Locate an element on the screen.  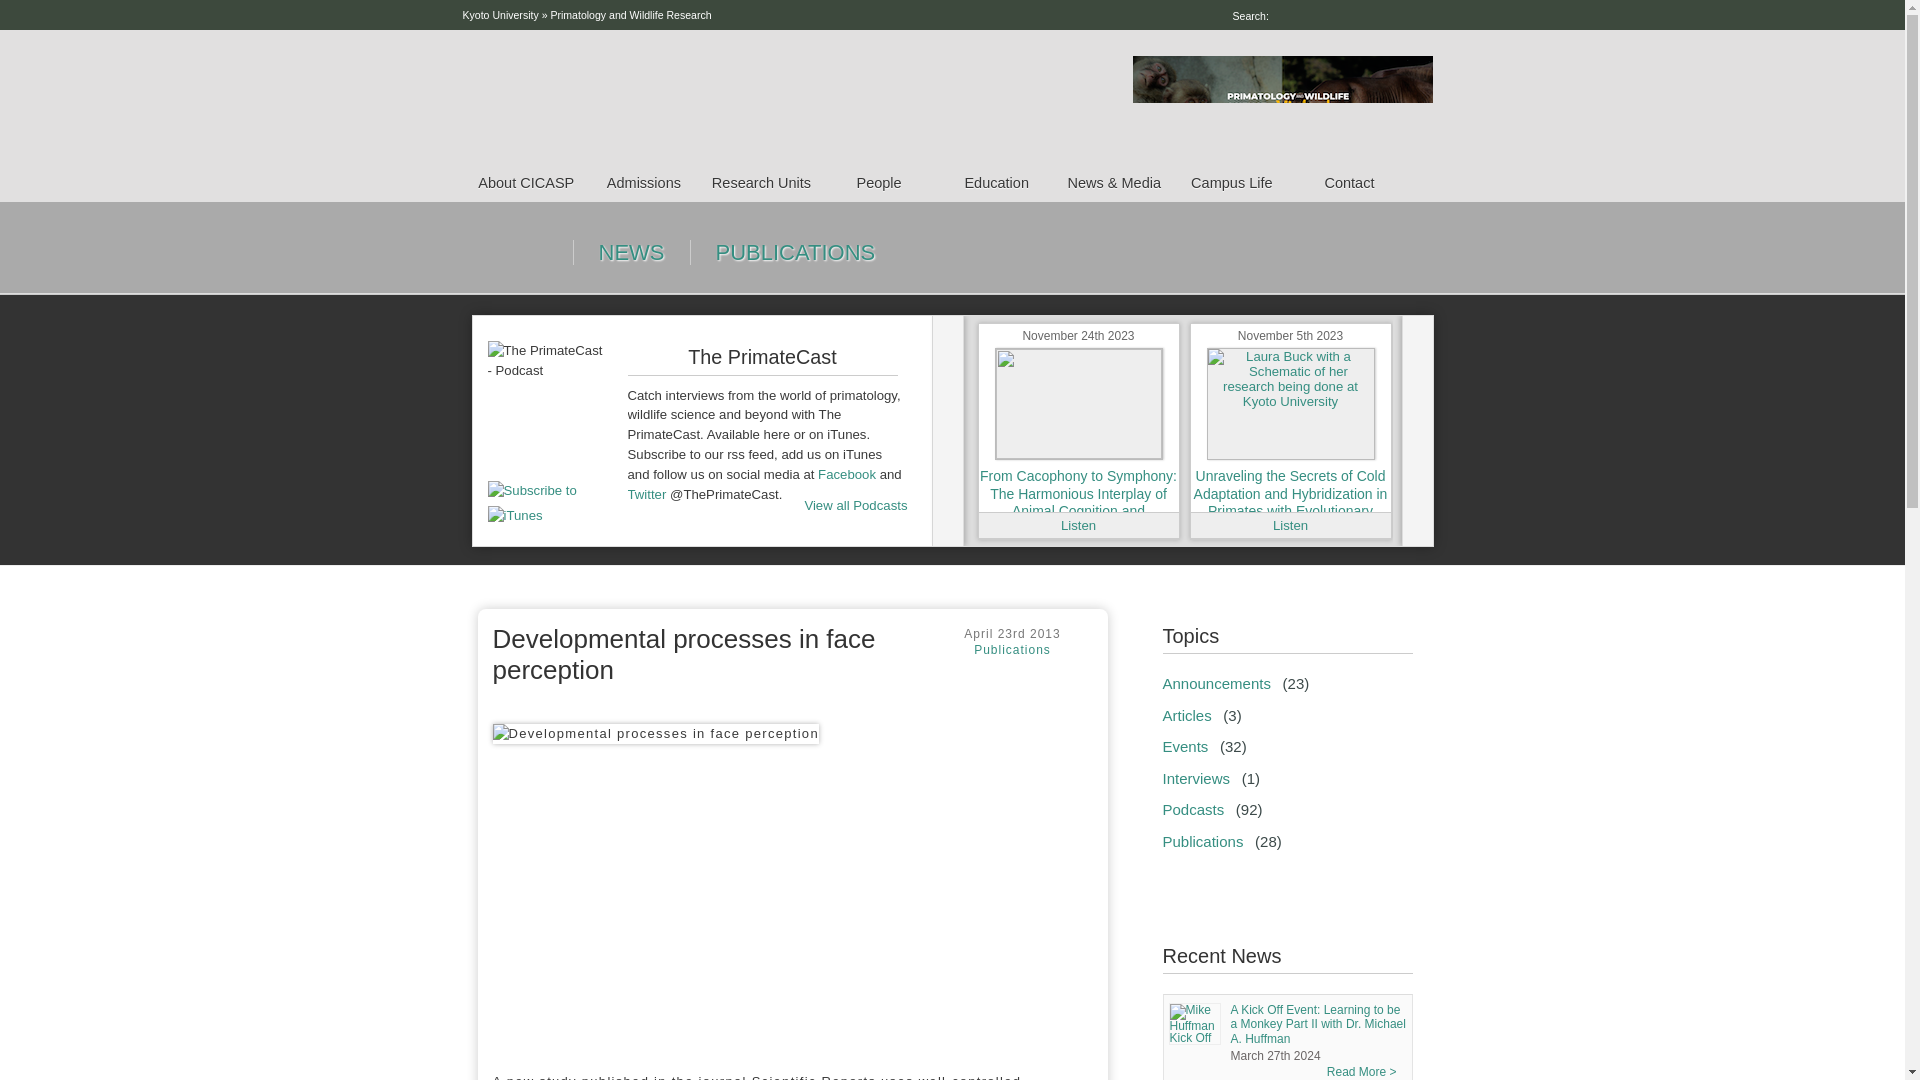
Enter the terms you wish to search for. is located at coordinates (1352, 16).